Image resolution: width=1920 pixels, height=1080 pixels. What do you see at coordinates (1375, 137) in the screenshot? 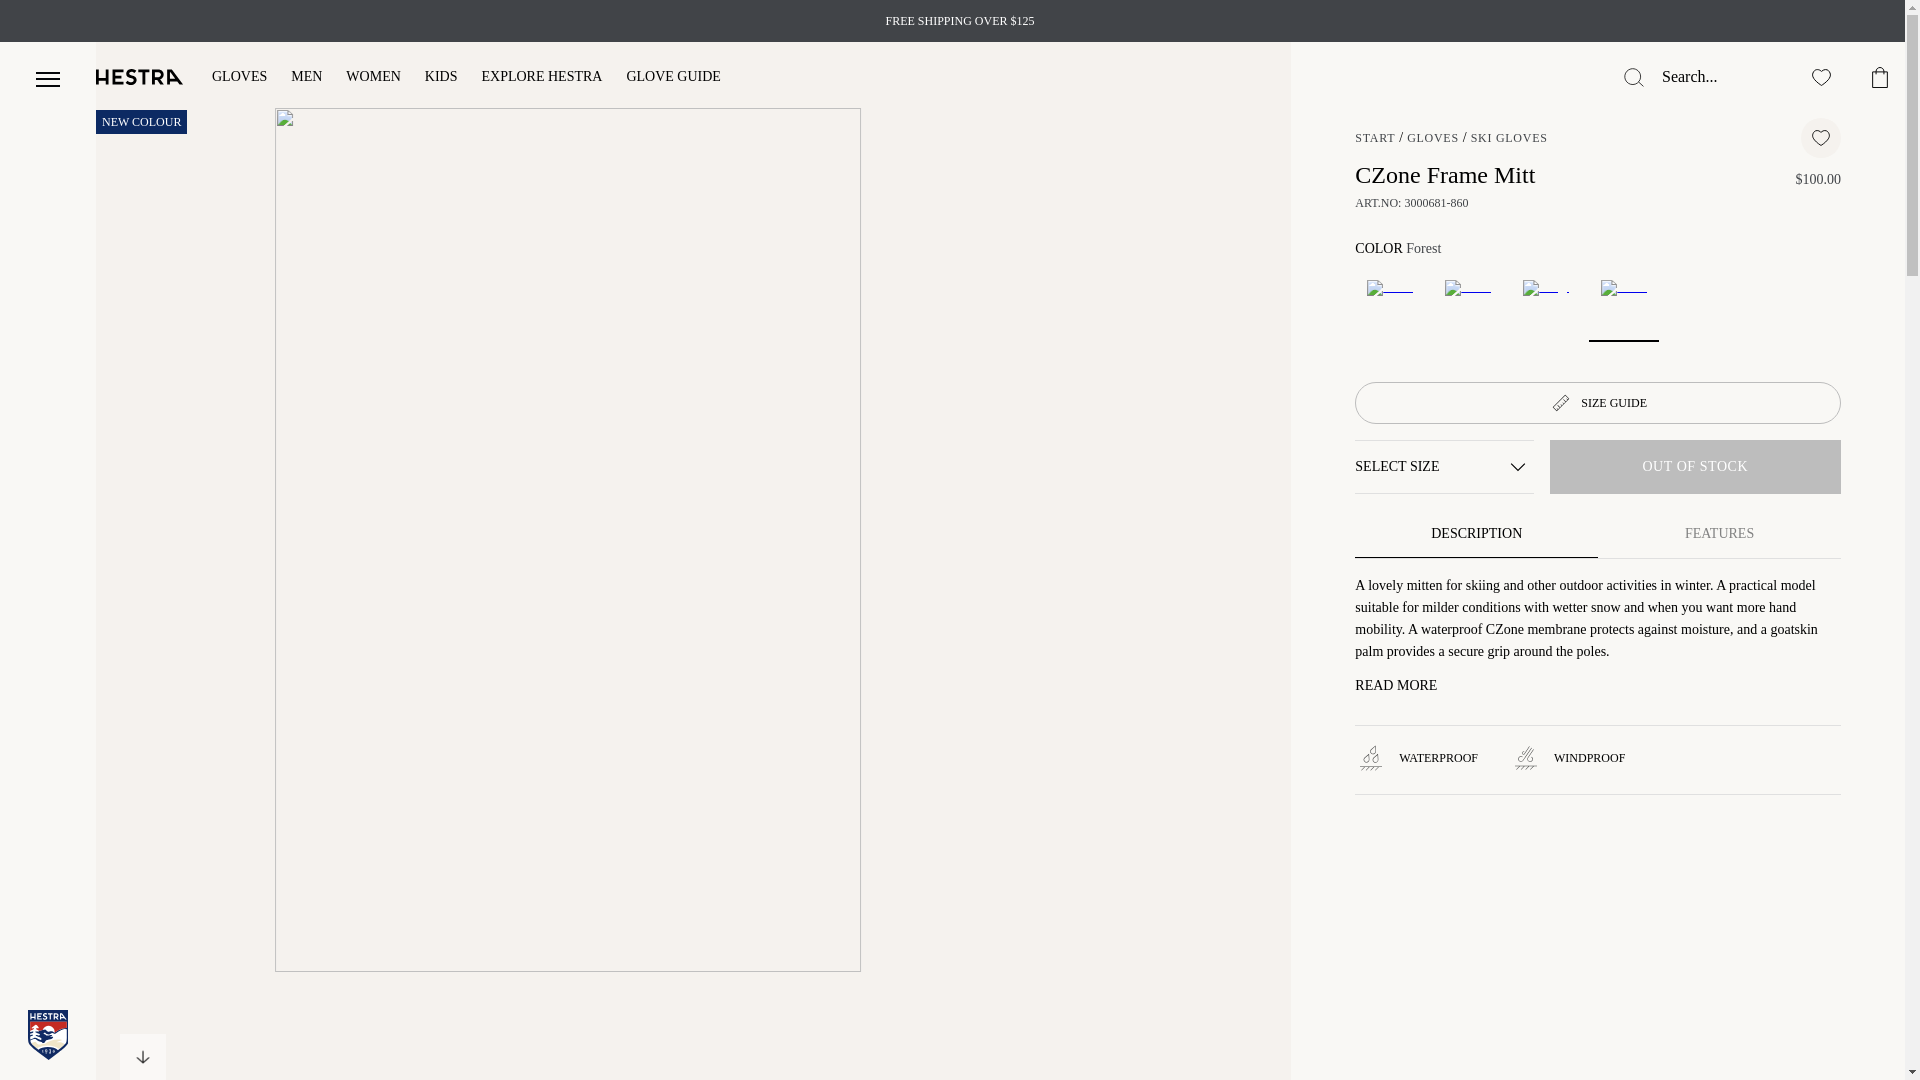
I see `START` at bounding box center [1375, 137].